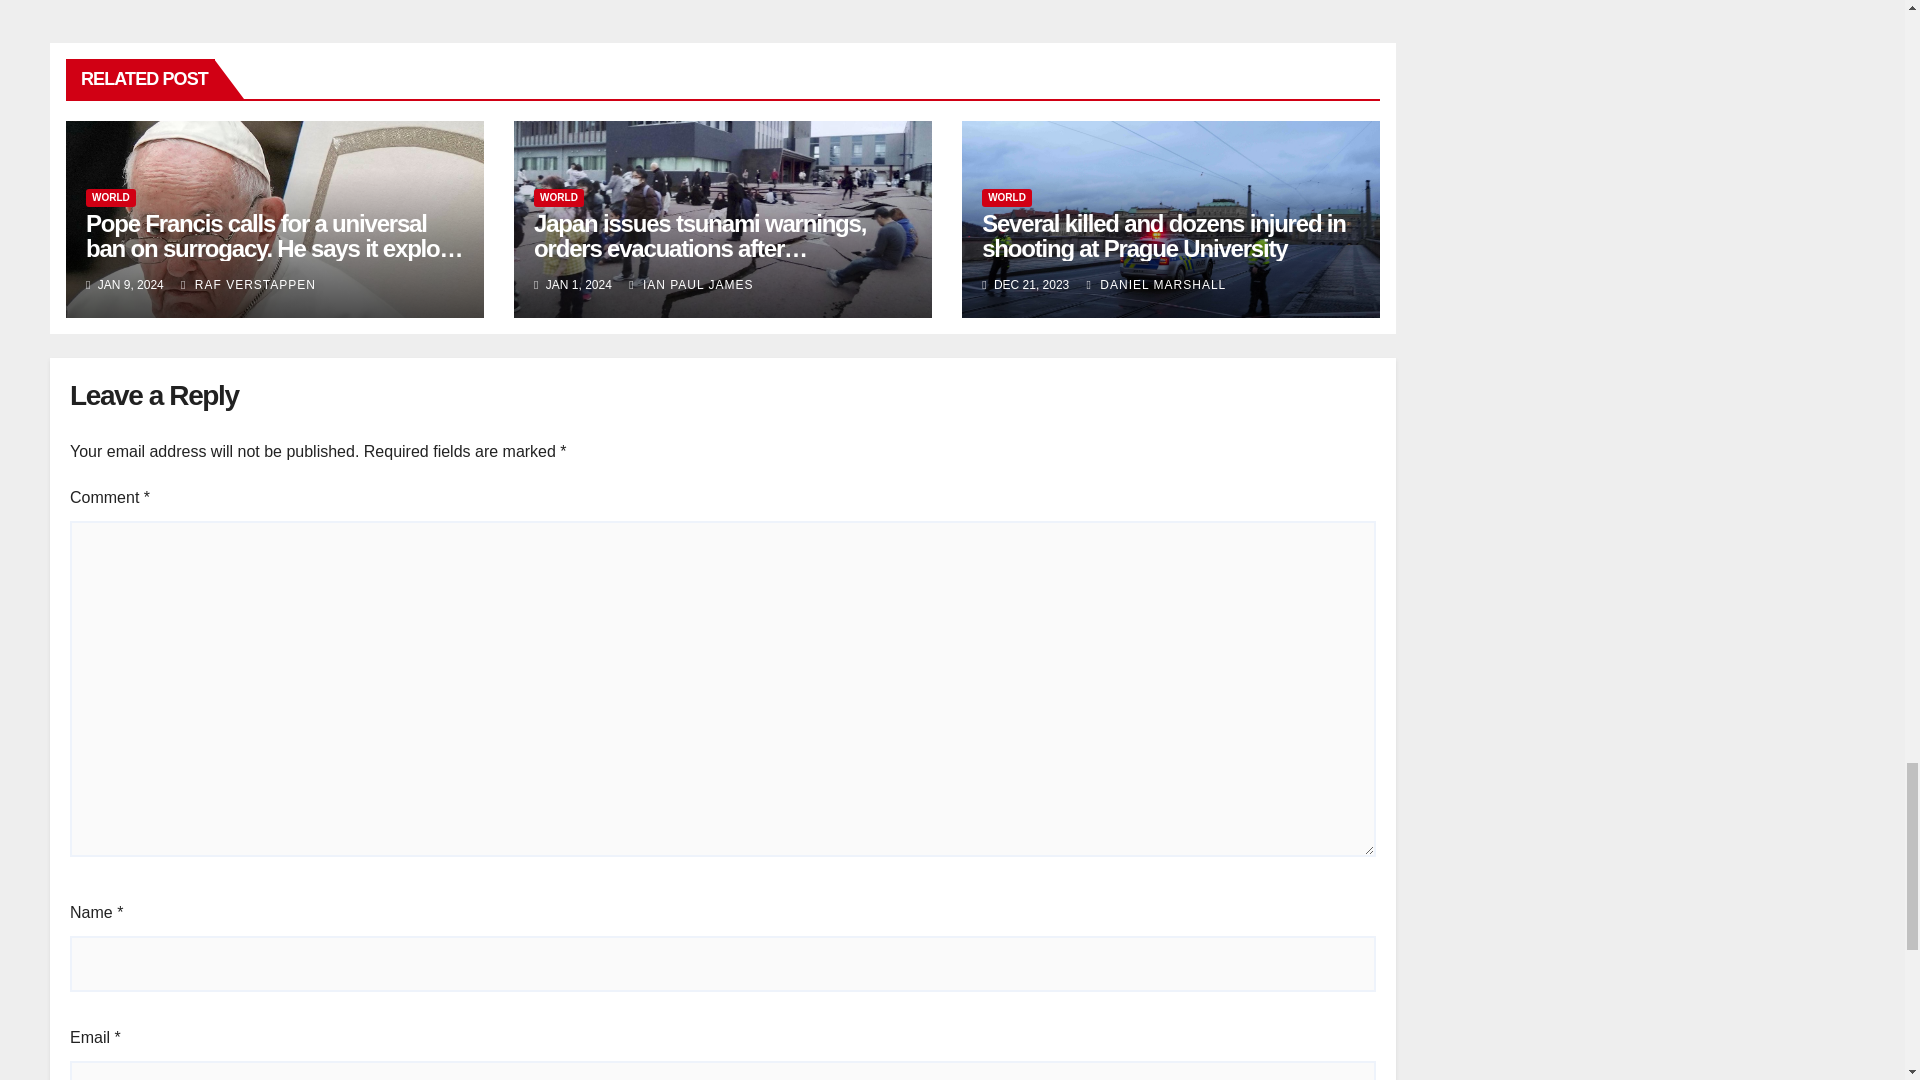 The width and height of the screenshot is (1920, 1080). I want to click on WORLD, so click(1006, 198).